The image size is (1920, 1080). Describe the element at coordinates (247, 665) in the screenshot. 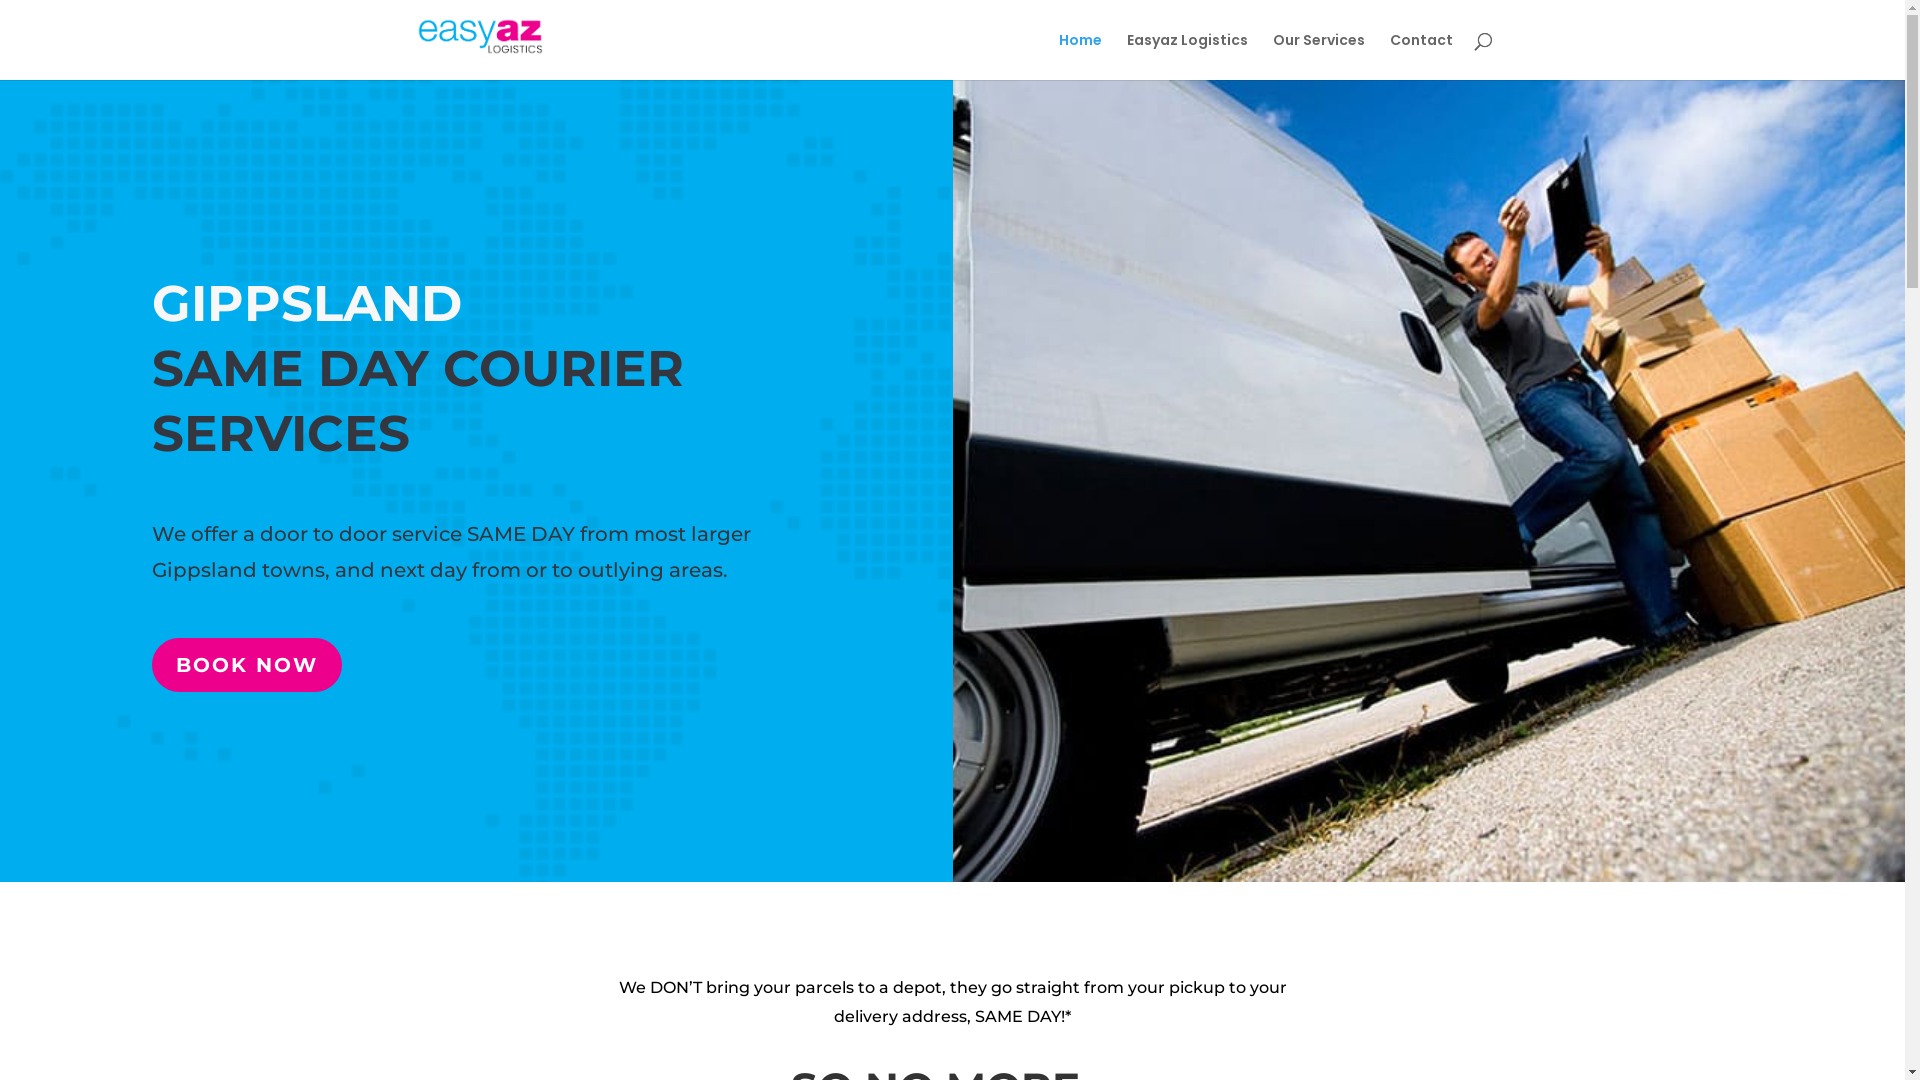

I see `BOOK NOW` at that location.